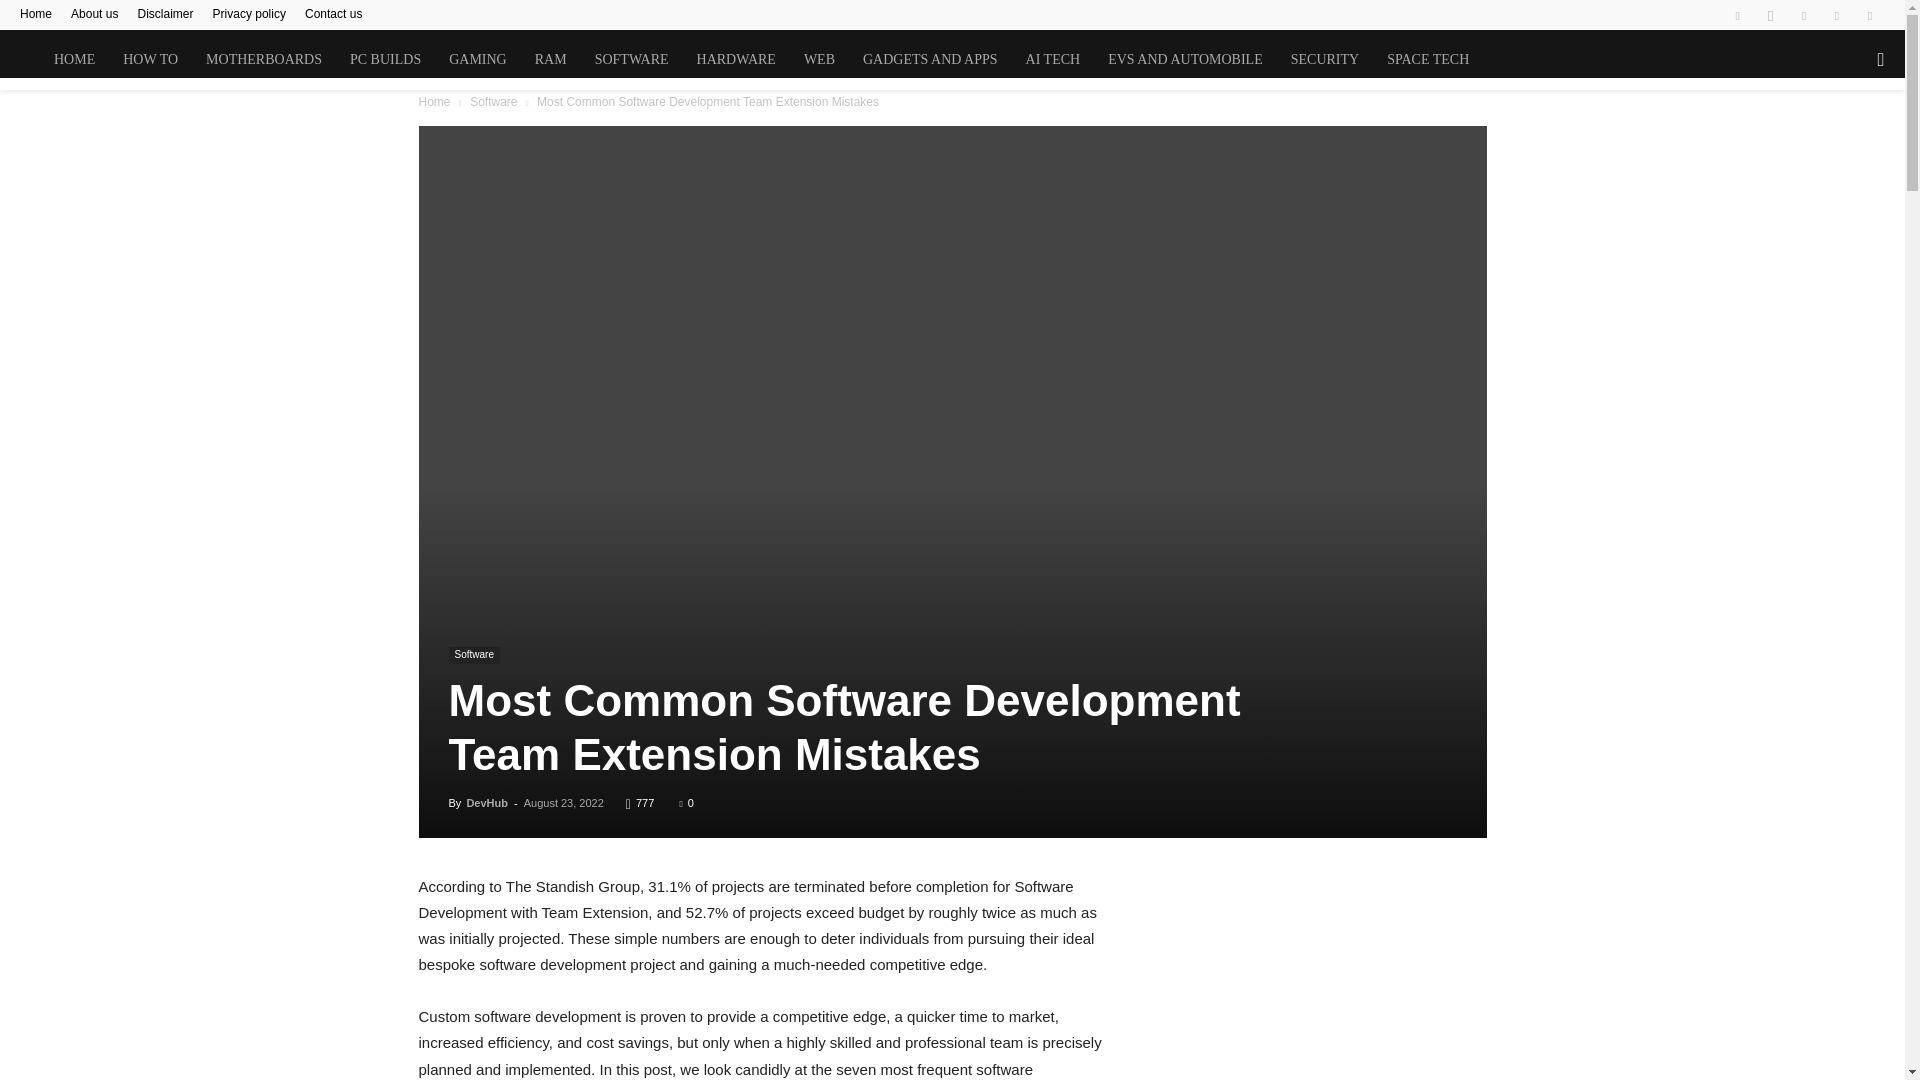  I want to click on MOTHERBOARDS, so click(264, 60).